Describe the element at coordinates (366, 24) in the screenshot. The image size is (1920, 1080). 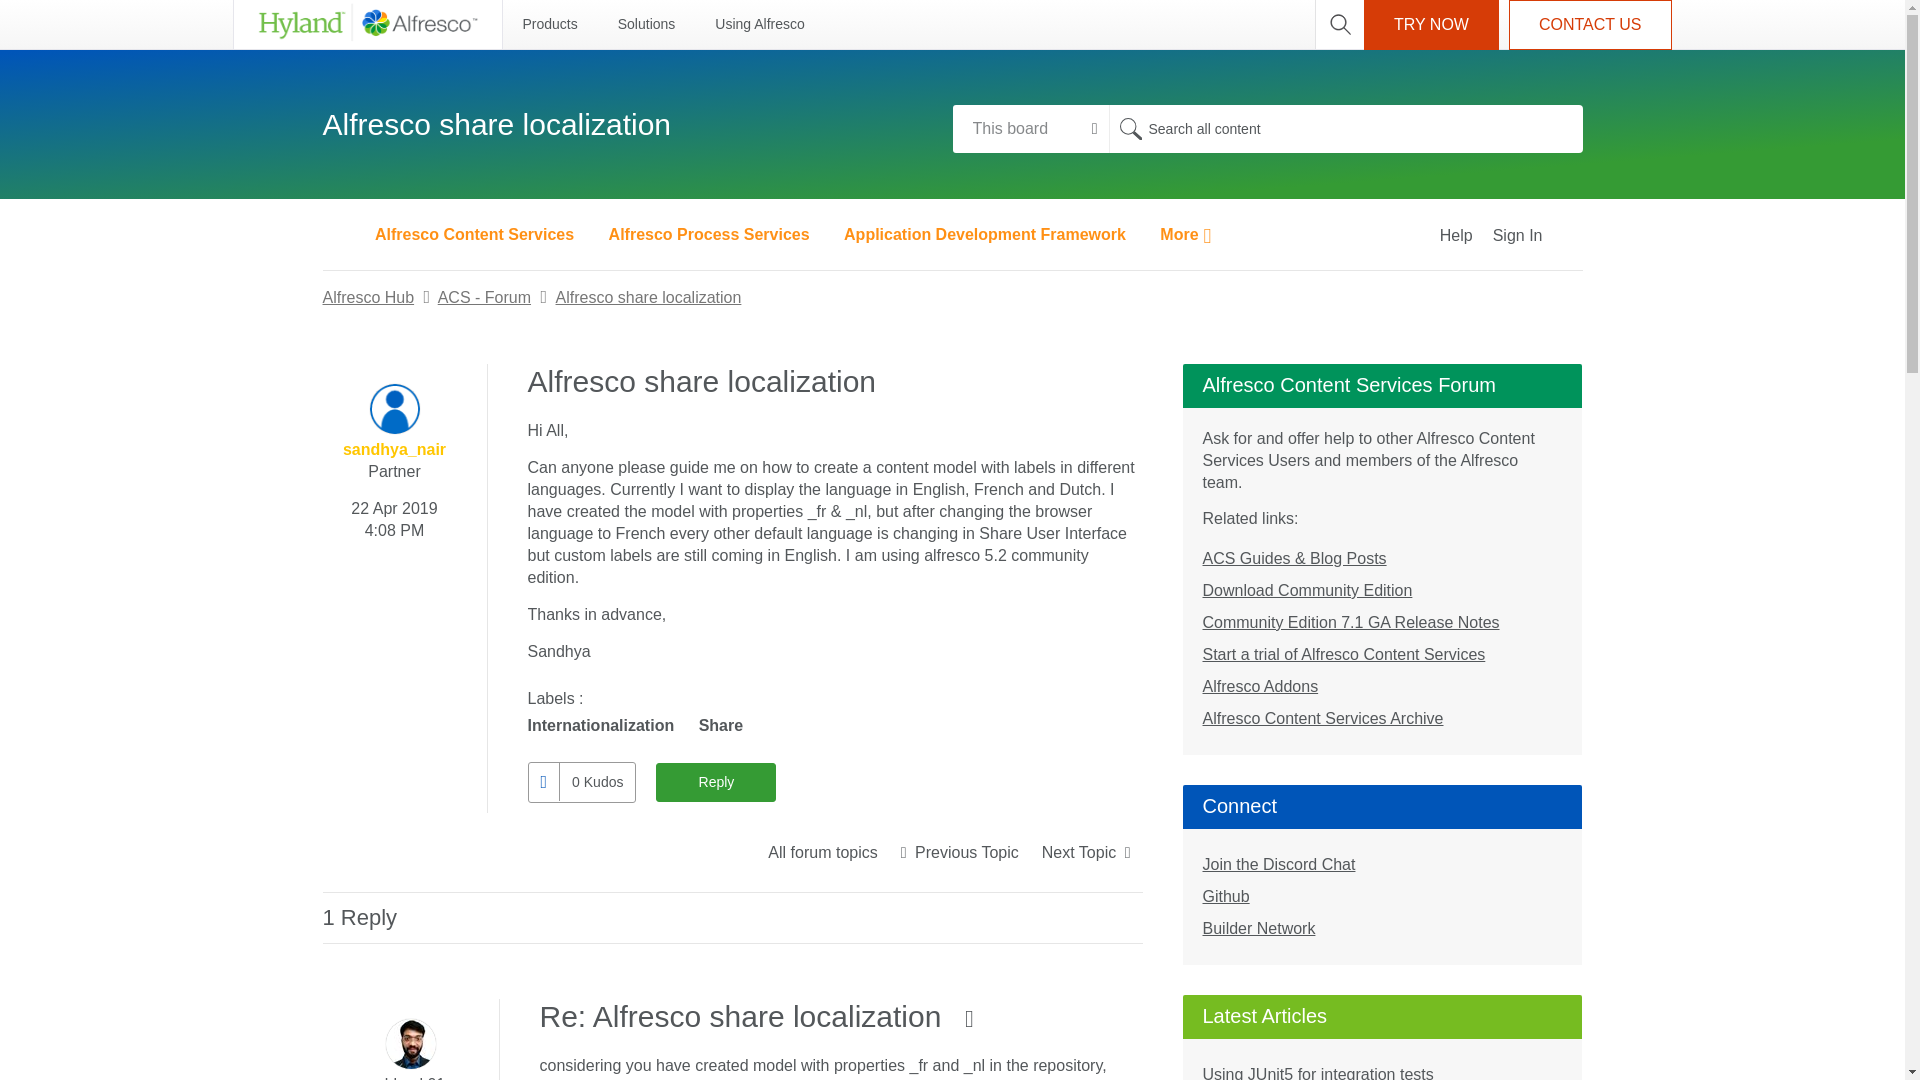
I see `Alfresco` at that location.